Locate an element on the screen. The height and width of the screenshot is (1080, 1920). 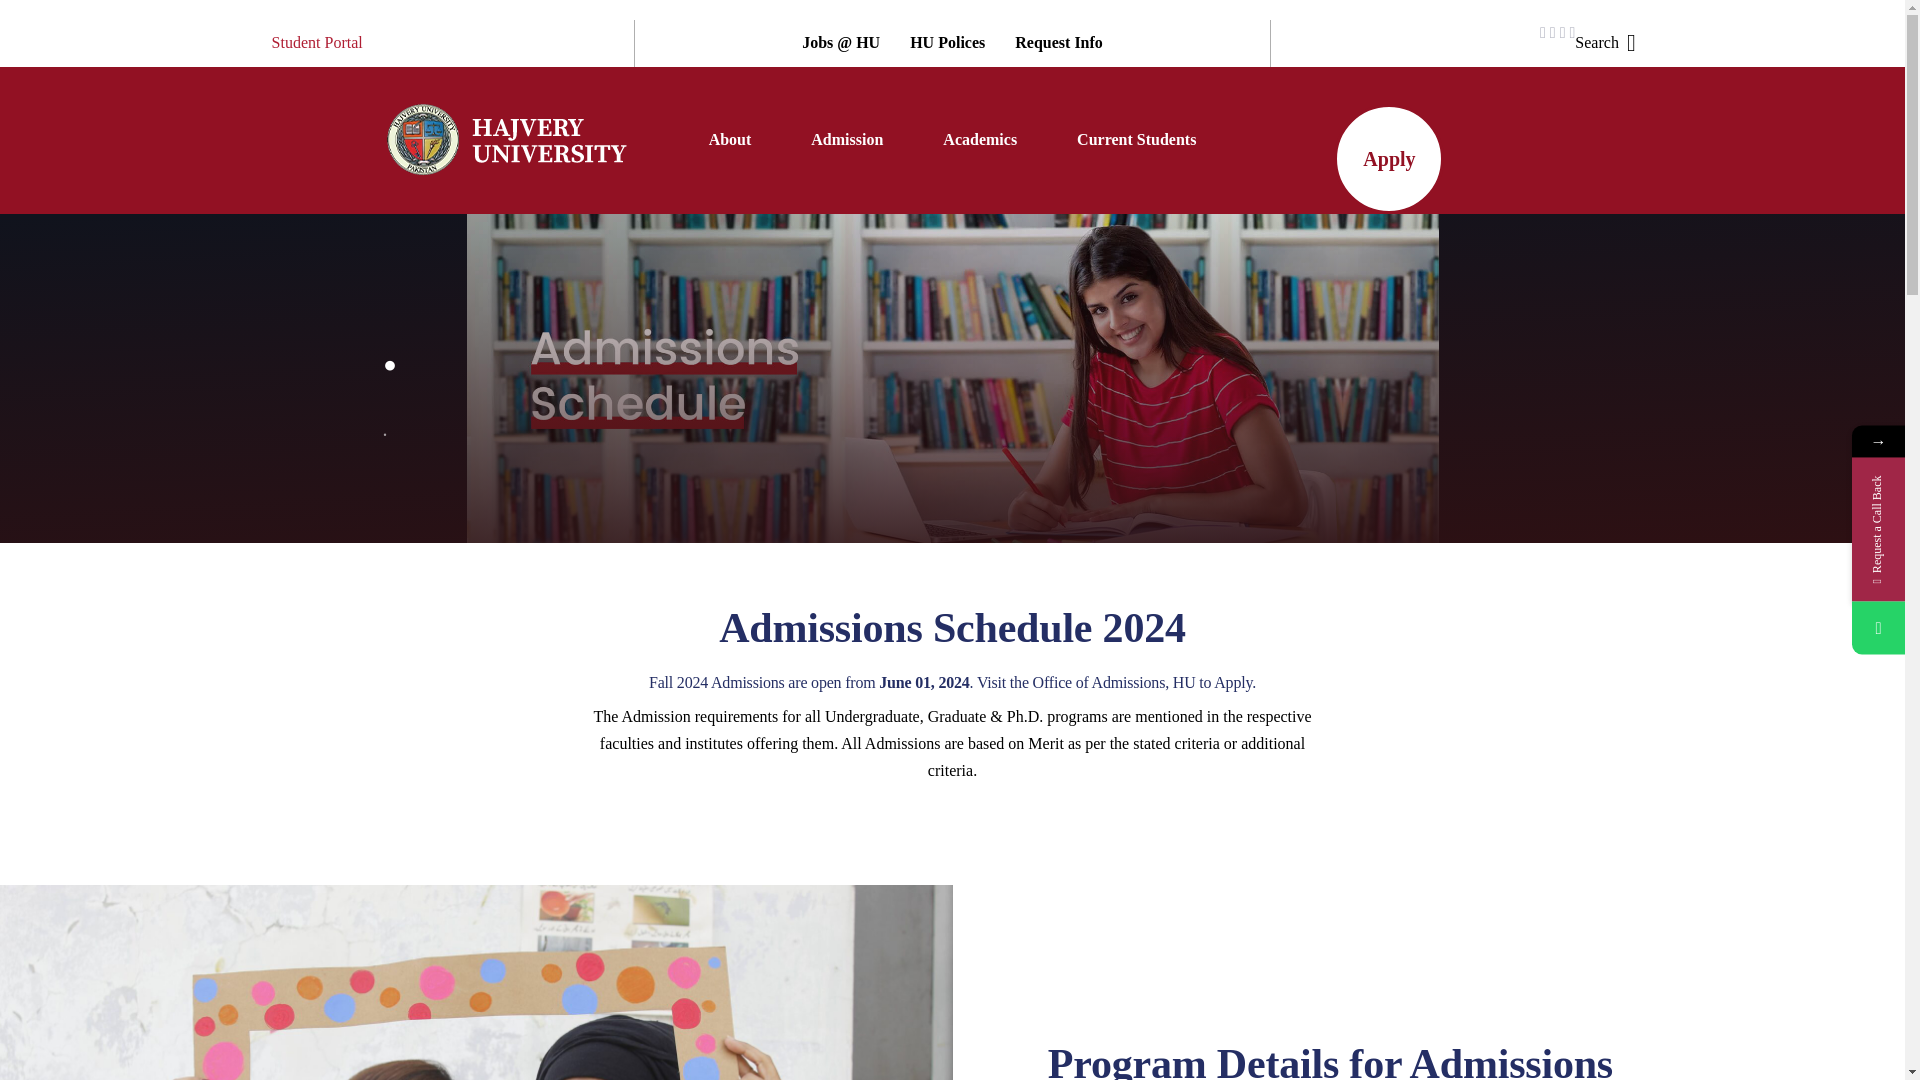
Student Portal is located at coordinates (317, 44).